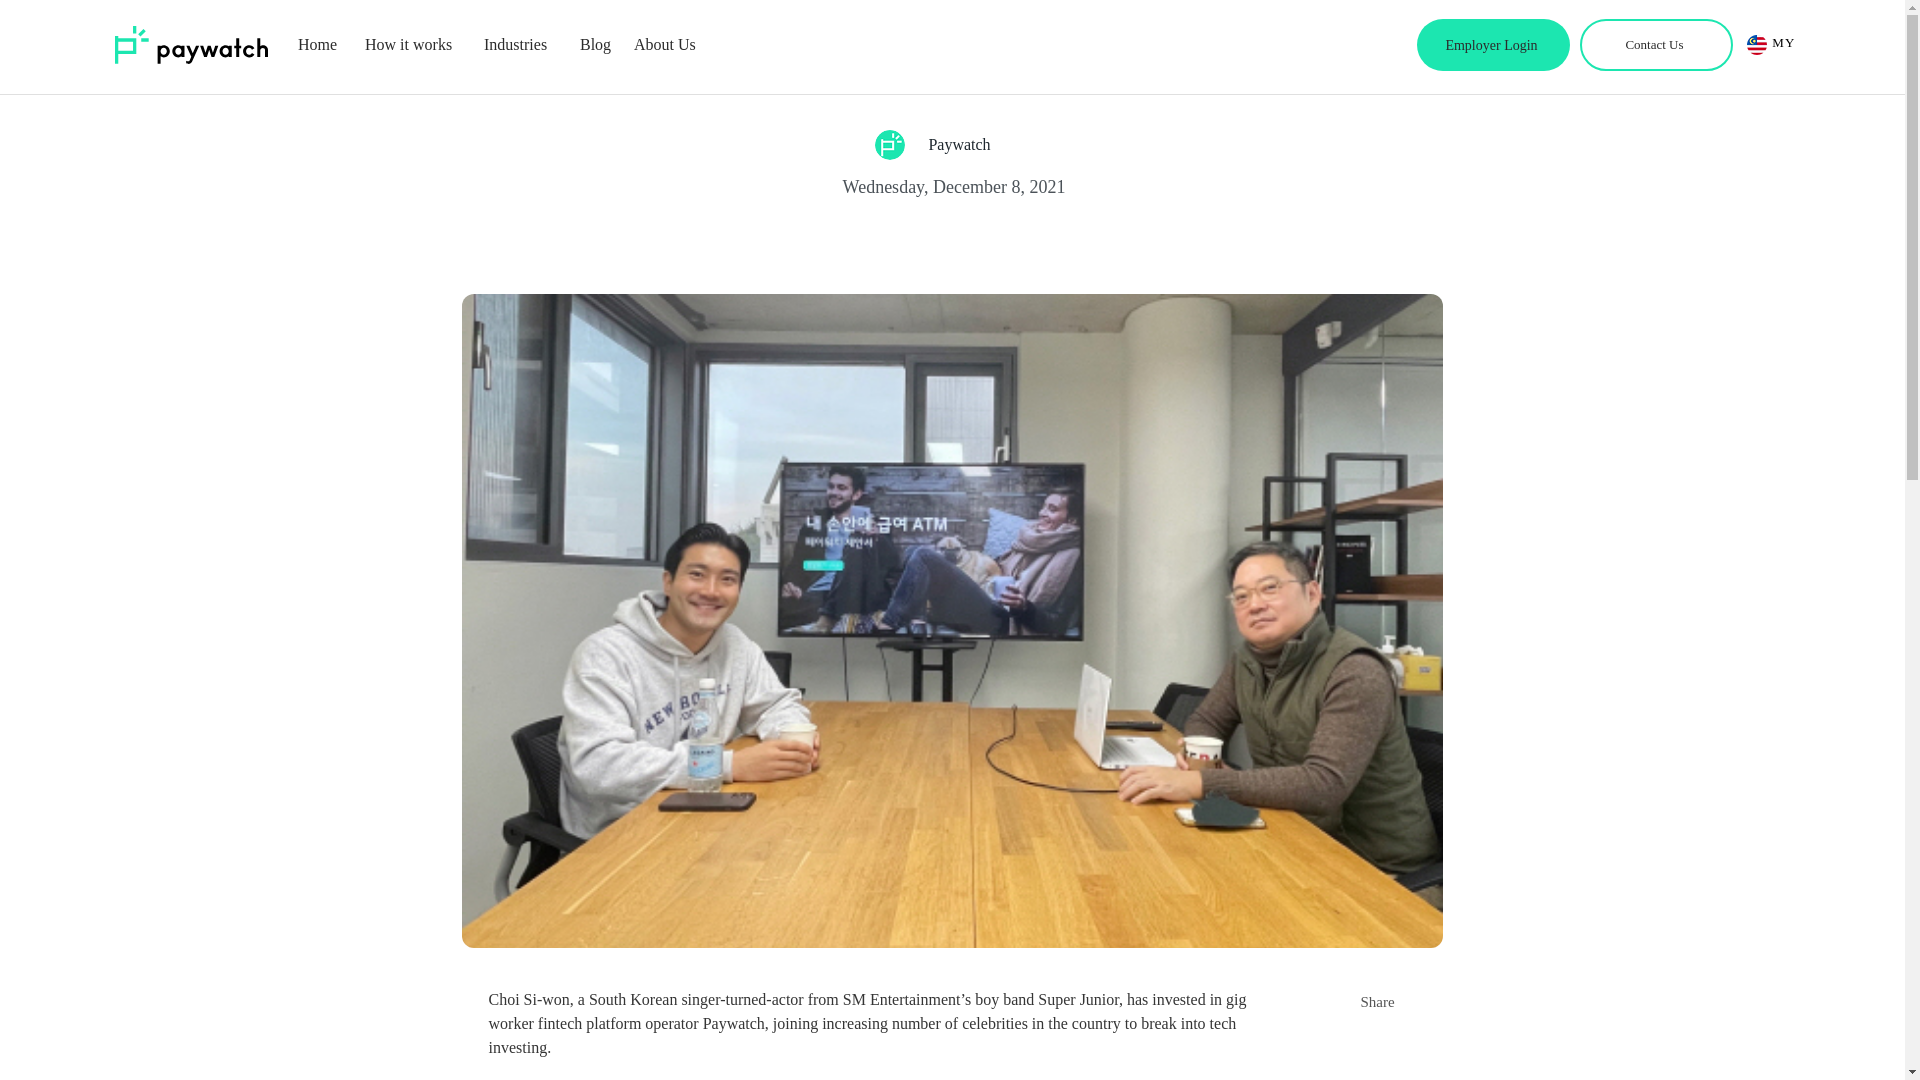  Describe the element at coordinates (1656, 45) in the screenshot. I see `Contact Us` at that location.